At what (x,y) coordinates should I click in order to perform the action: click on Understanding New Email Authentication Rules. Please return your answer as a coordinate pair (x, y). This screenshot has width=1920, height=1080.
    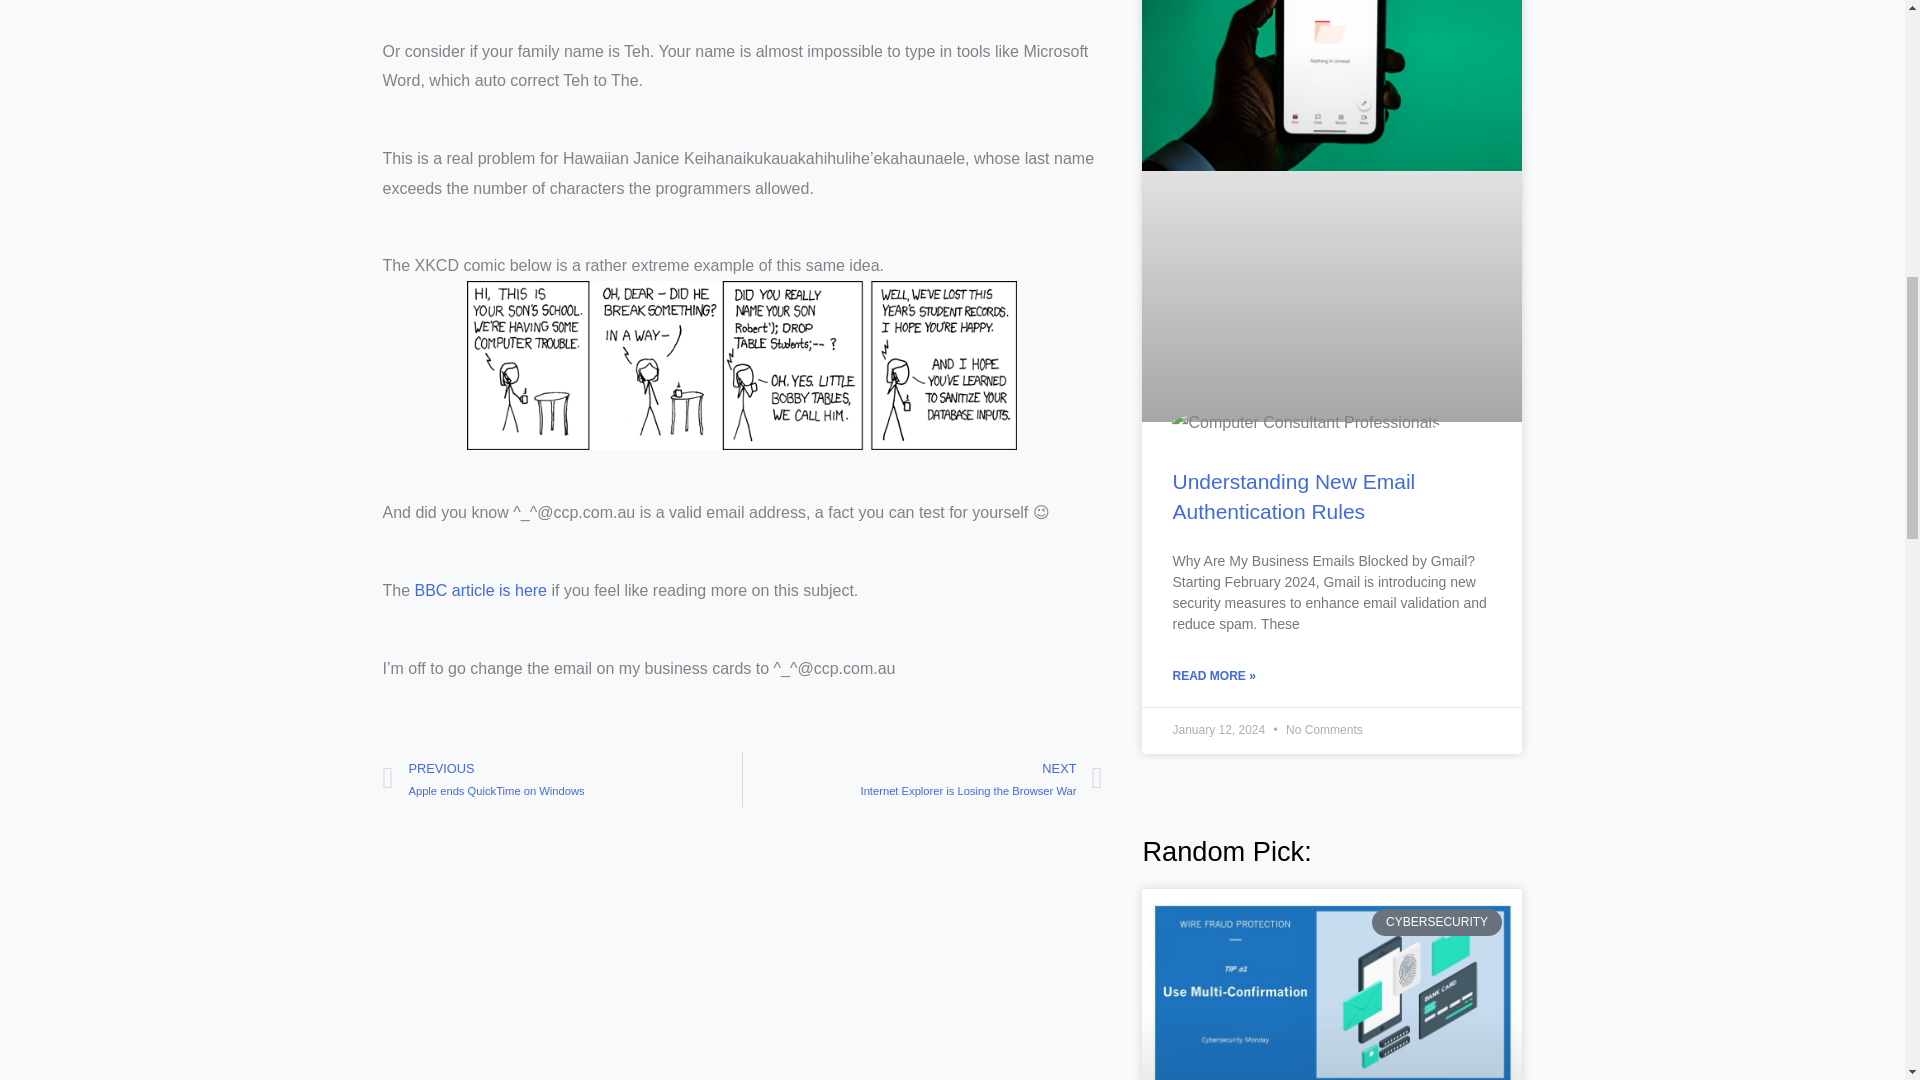
    Looking at the image, I should click on (1293, 495).